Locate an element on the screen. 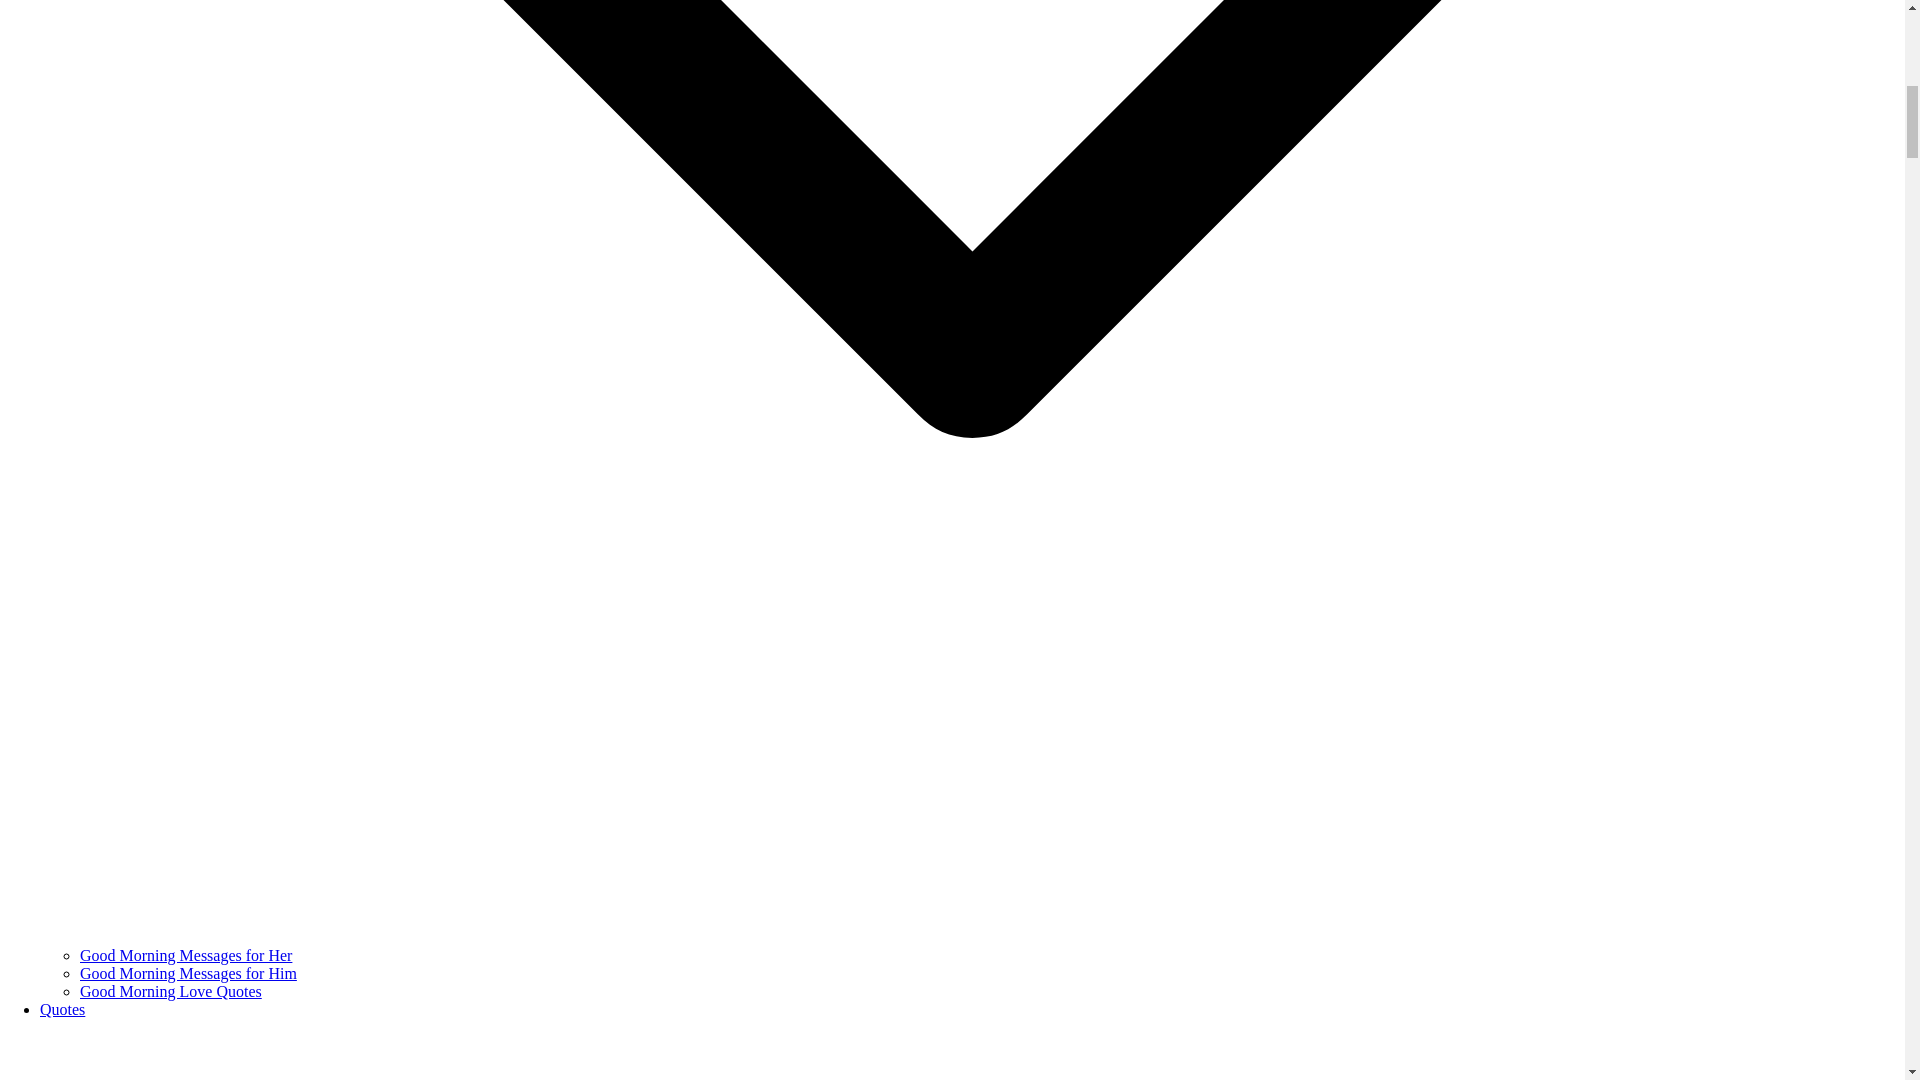 This screenshot has height=1080, width=1920. Good Morning Messages for Her is located at coordinates (186, 956).